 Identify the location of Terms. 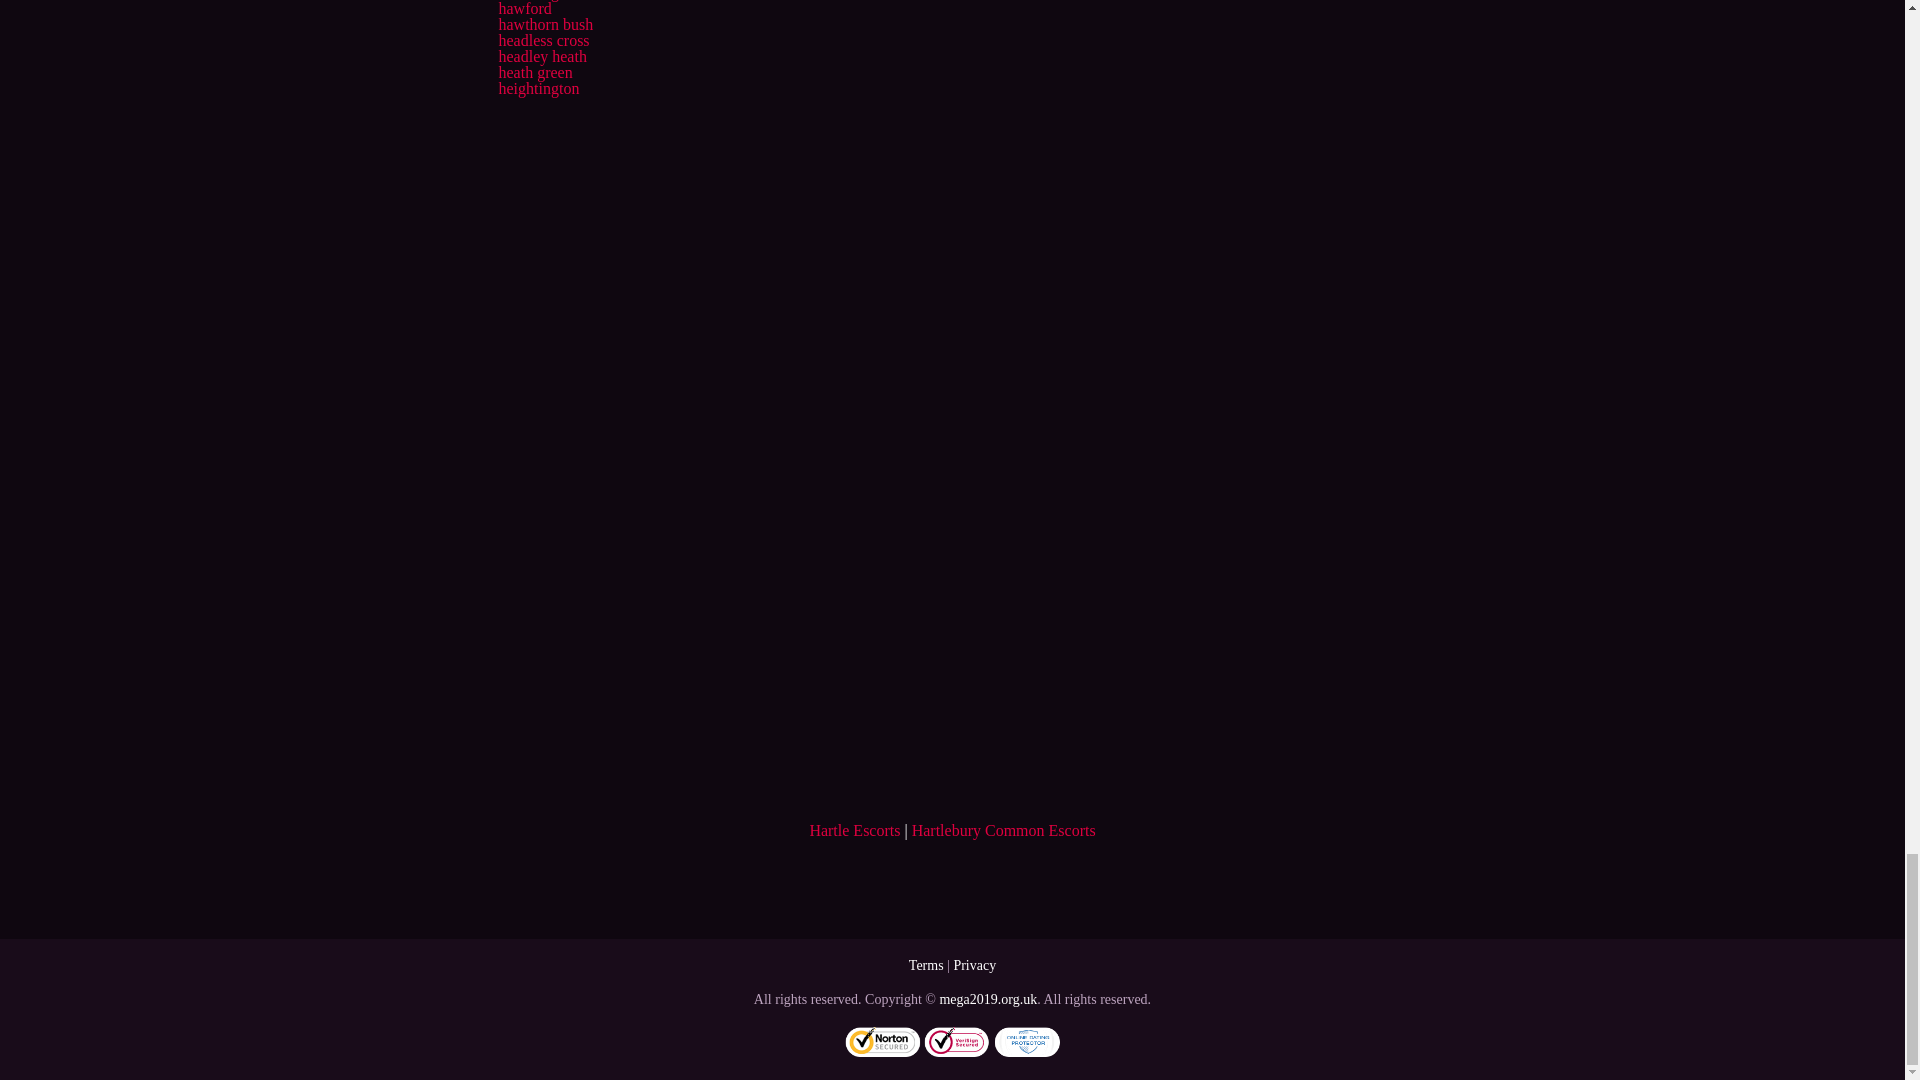
(926, 965).